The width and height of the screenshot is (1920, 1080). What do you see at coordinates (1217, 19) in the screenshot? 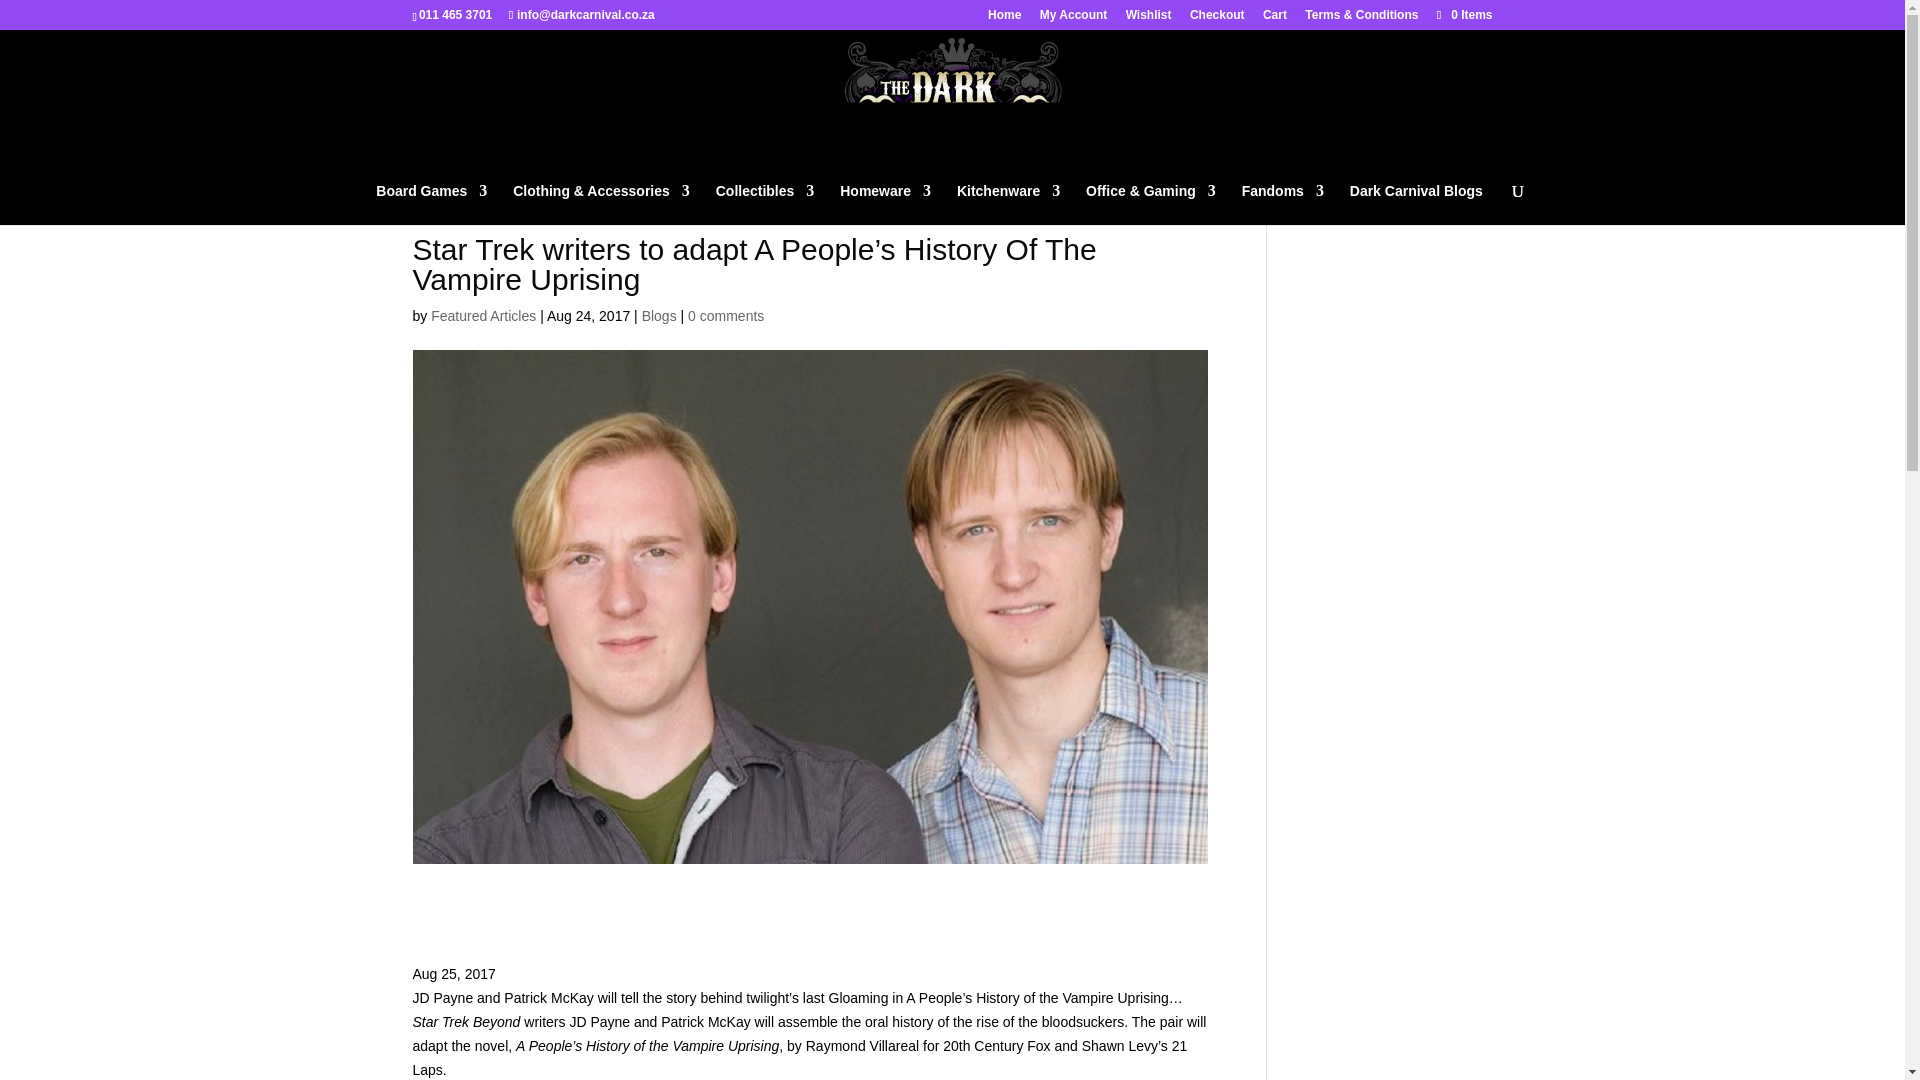
I see `Checkout` at bounding box center [1217, 19].